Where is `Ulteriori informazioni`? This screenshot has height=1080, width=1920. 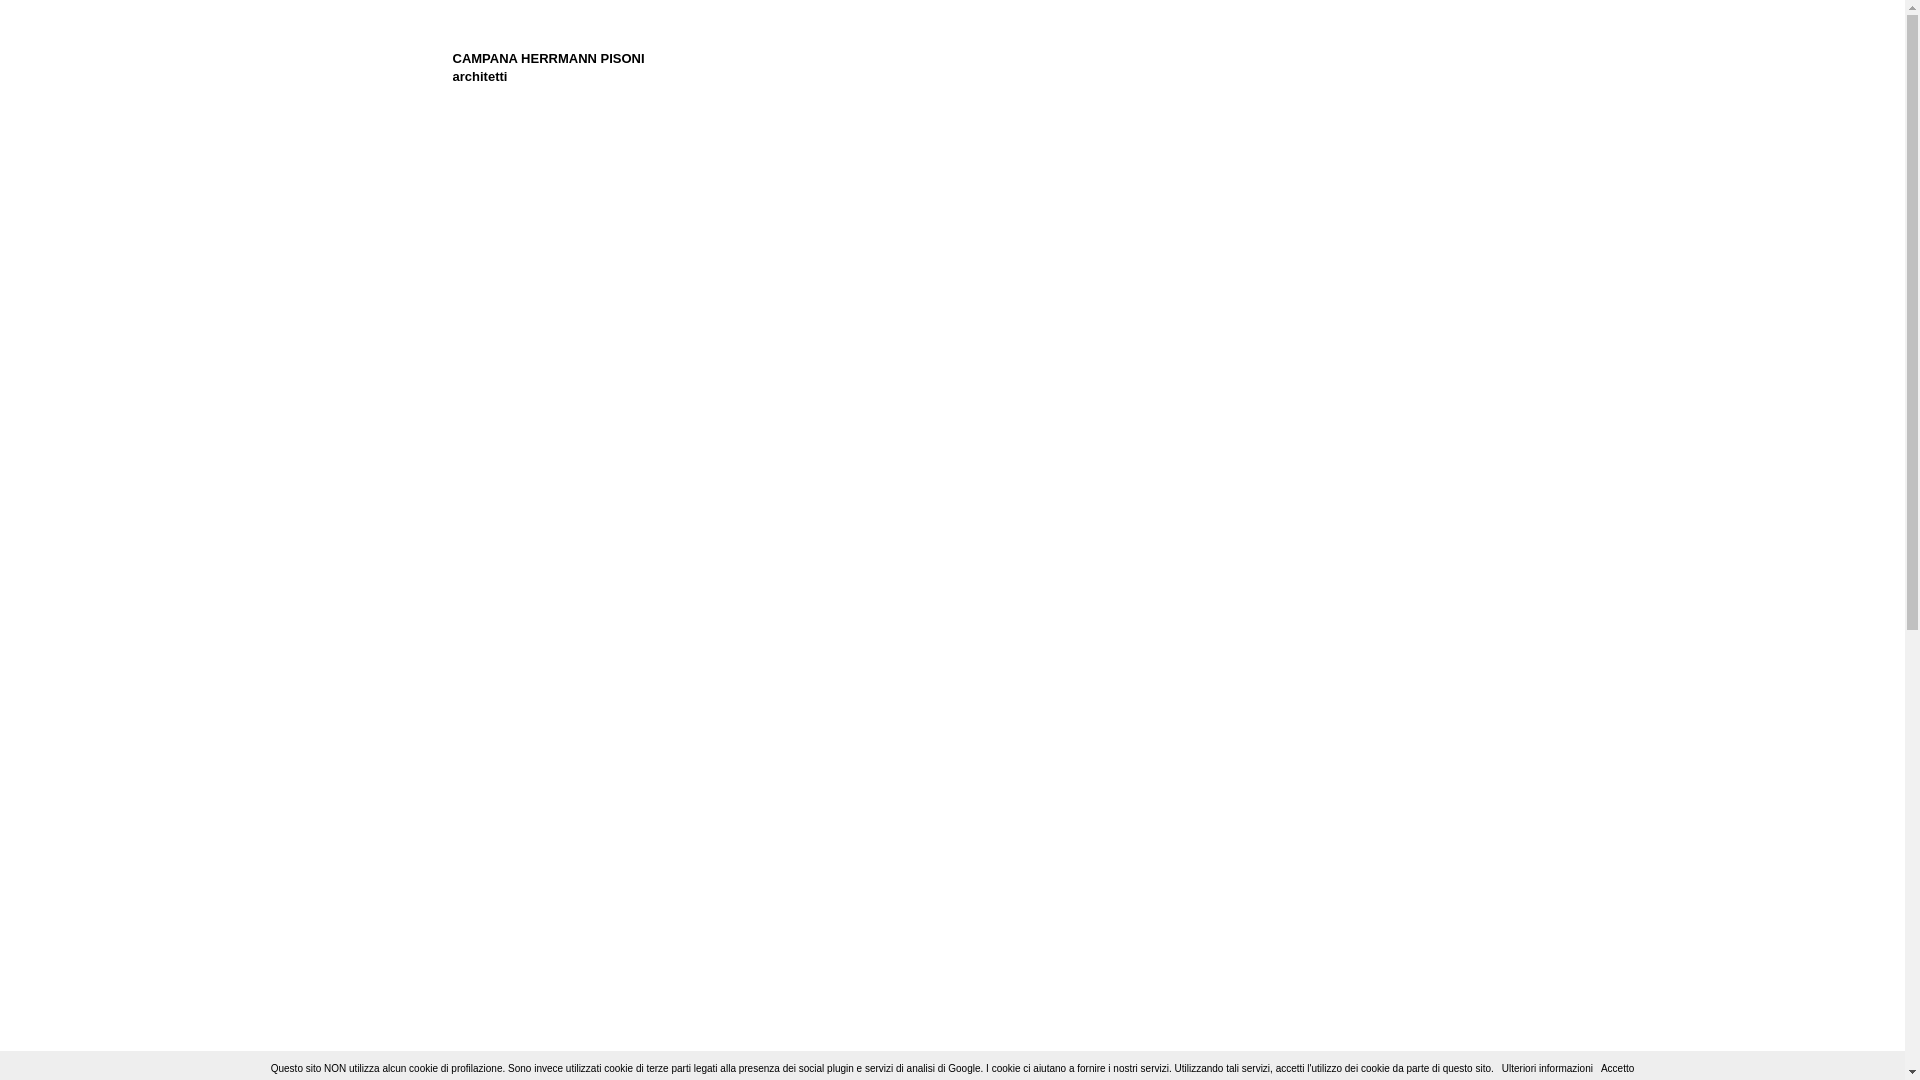 Ulteriori informazioni is located at coordinates (1548, 1068).